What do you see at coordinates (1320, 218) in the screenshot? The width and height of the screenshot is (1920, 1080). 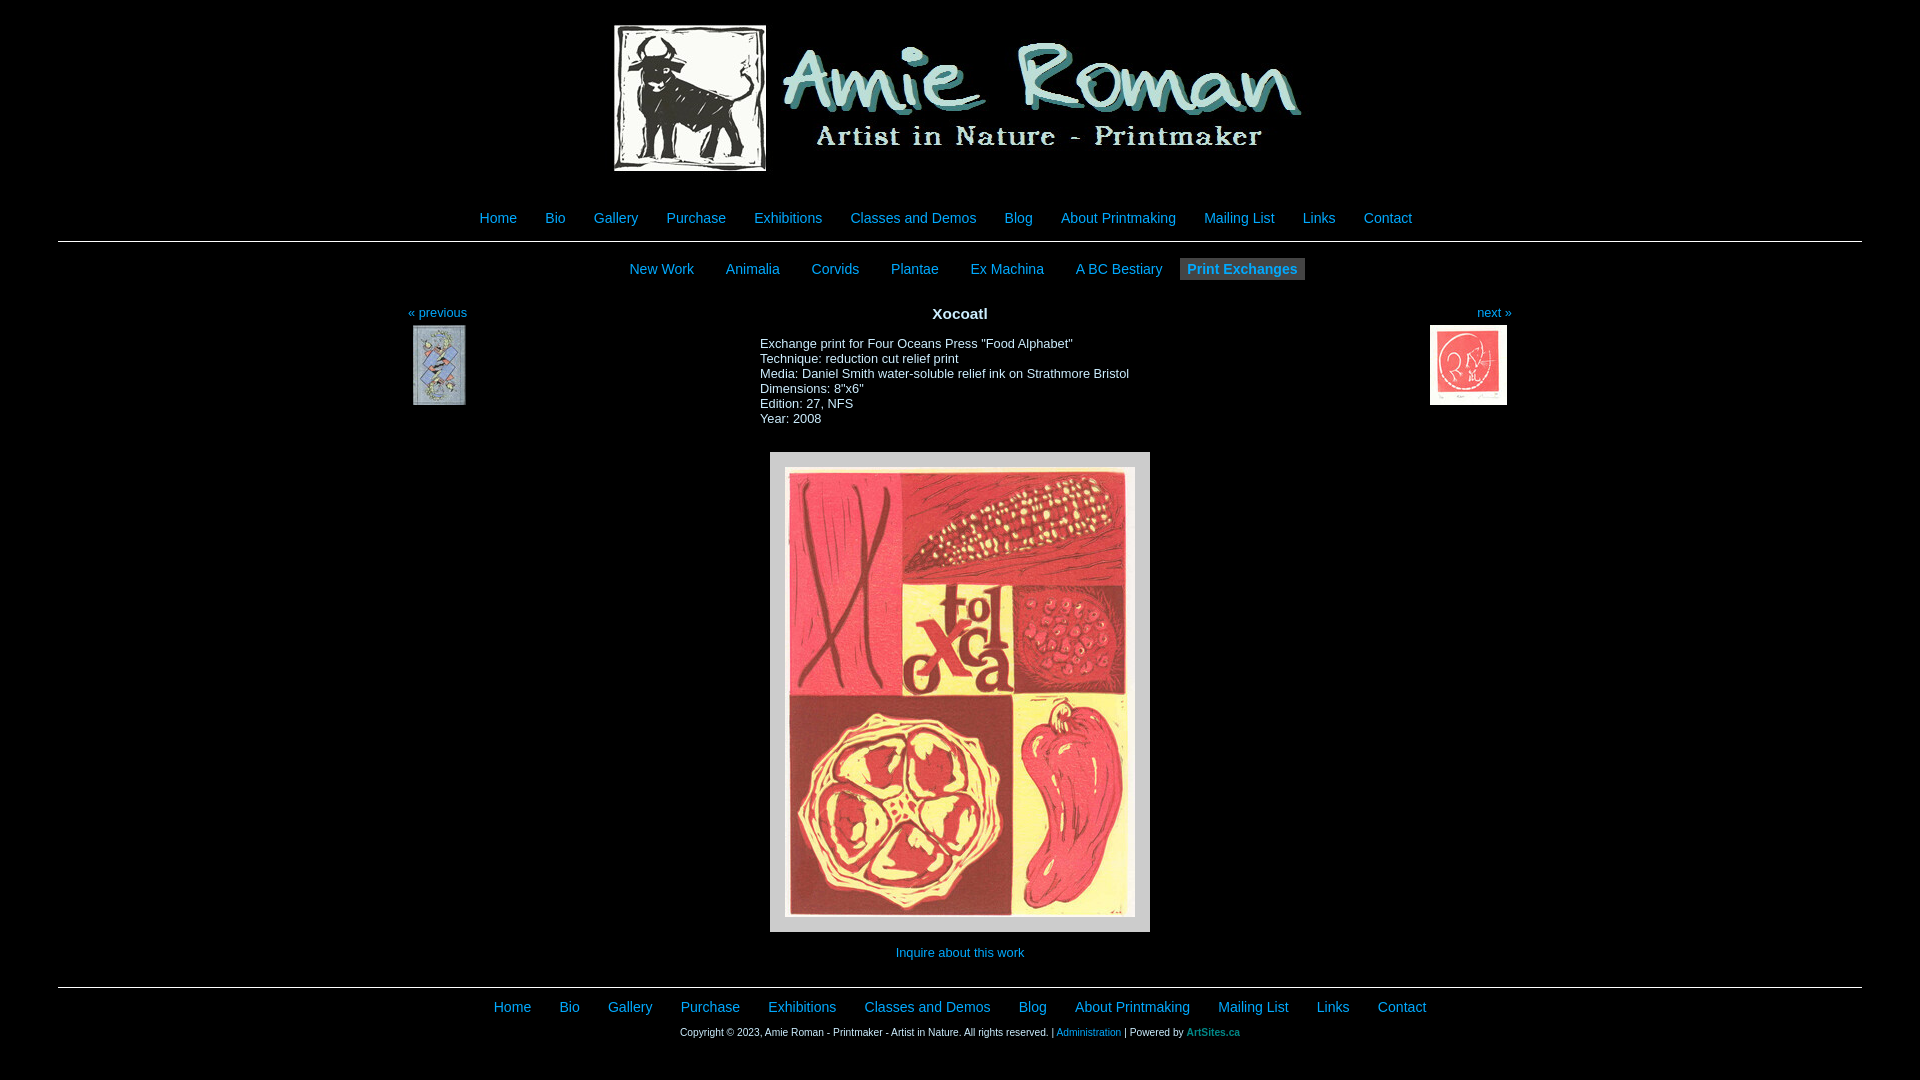 I see `Links` at bounding box center [1320, 218].